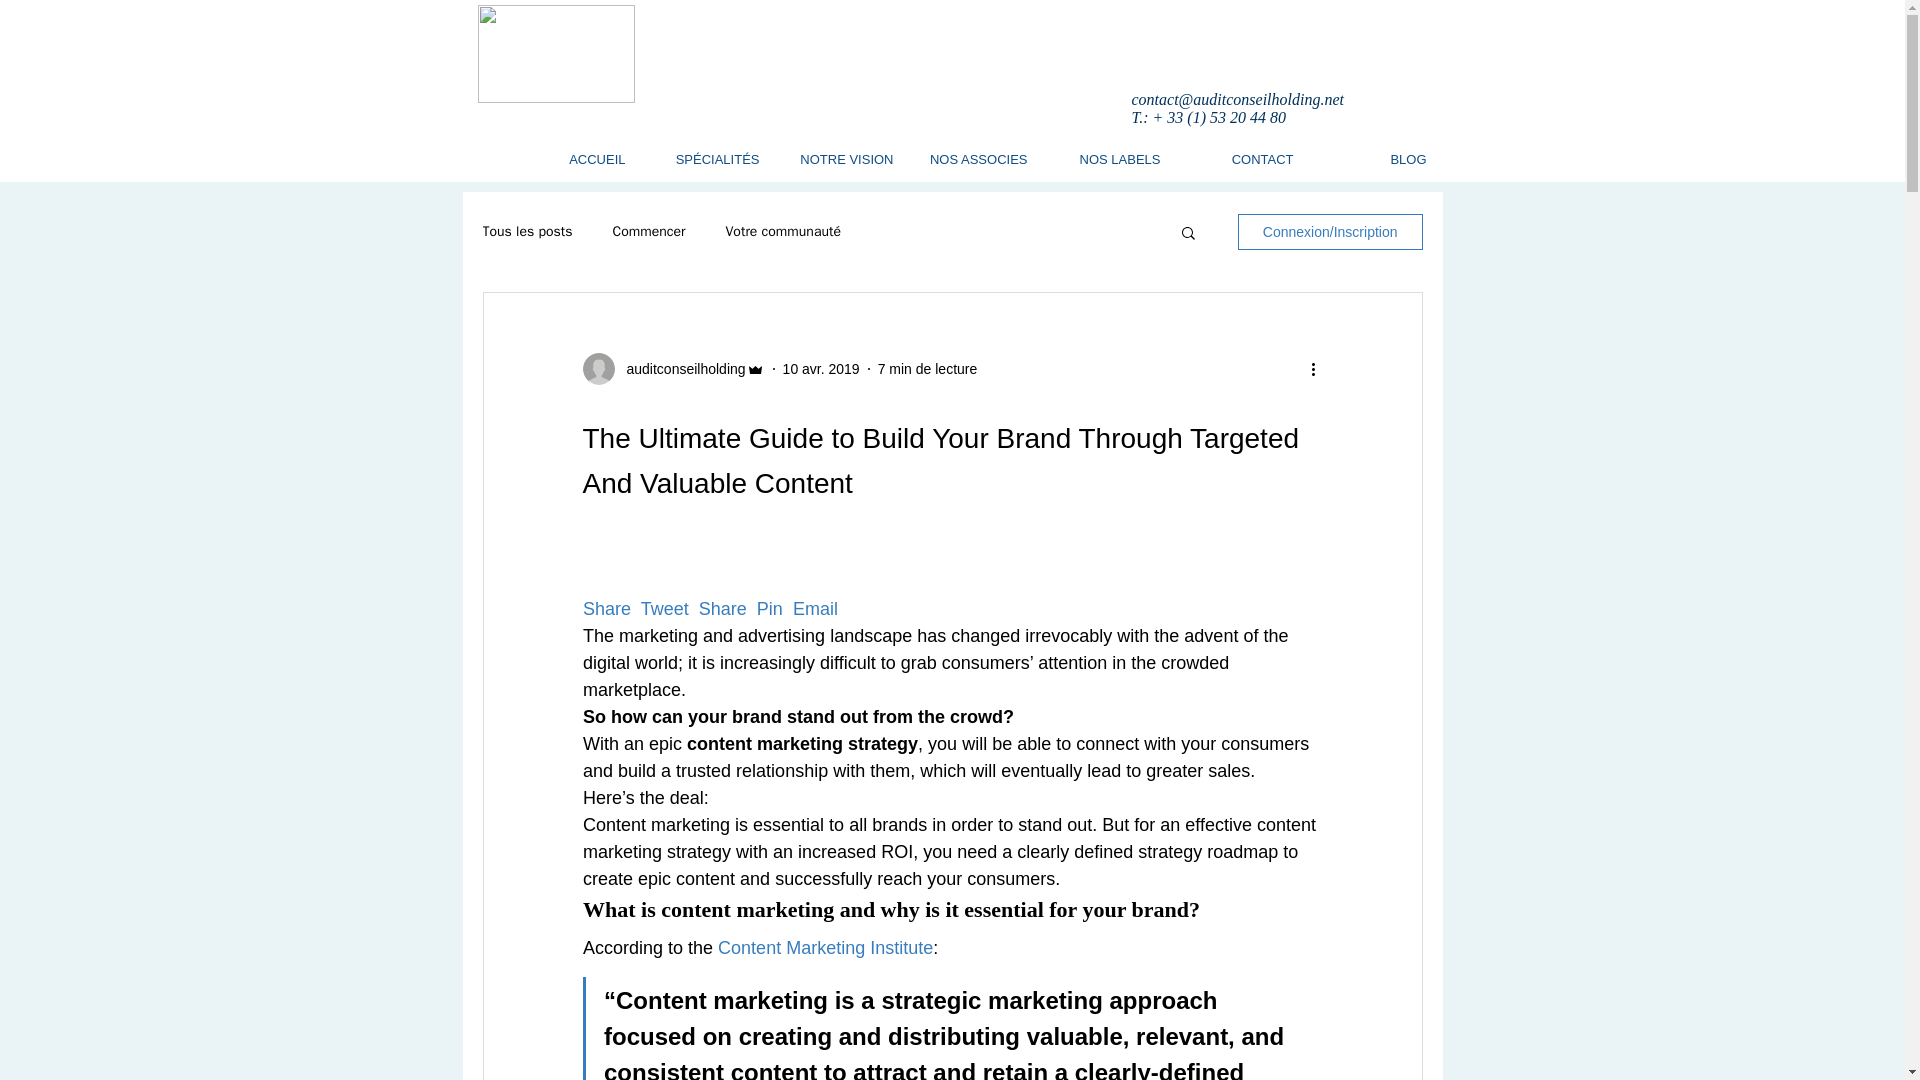 Image resolution: width=1920 pixels, height=1080 pixels. I want to click on  Email, so click(812, 608).